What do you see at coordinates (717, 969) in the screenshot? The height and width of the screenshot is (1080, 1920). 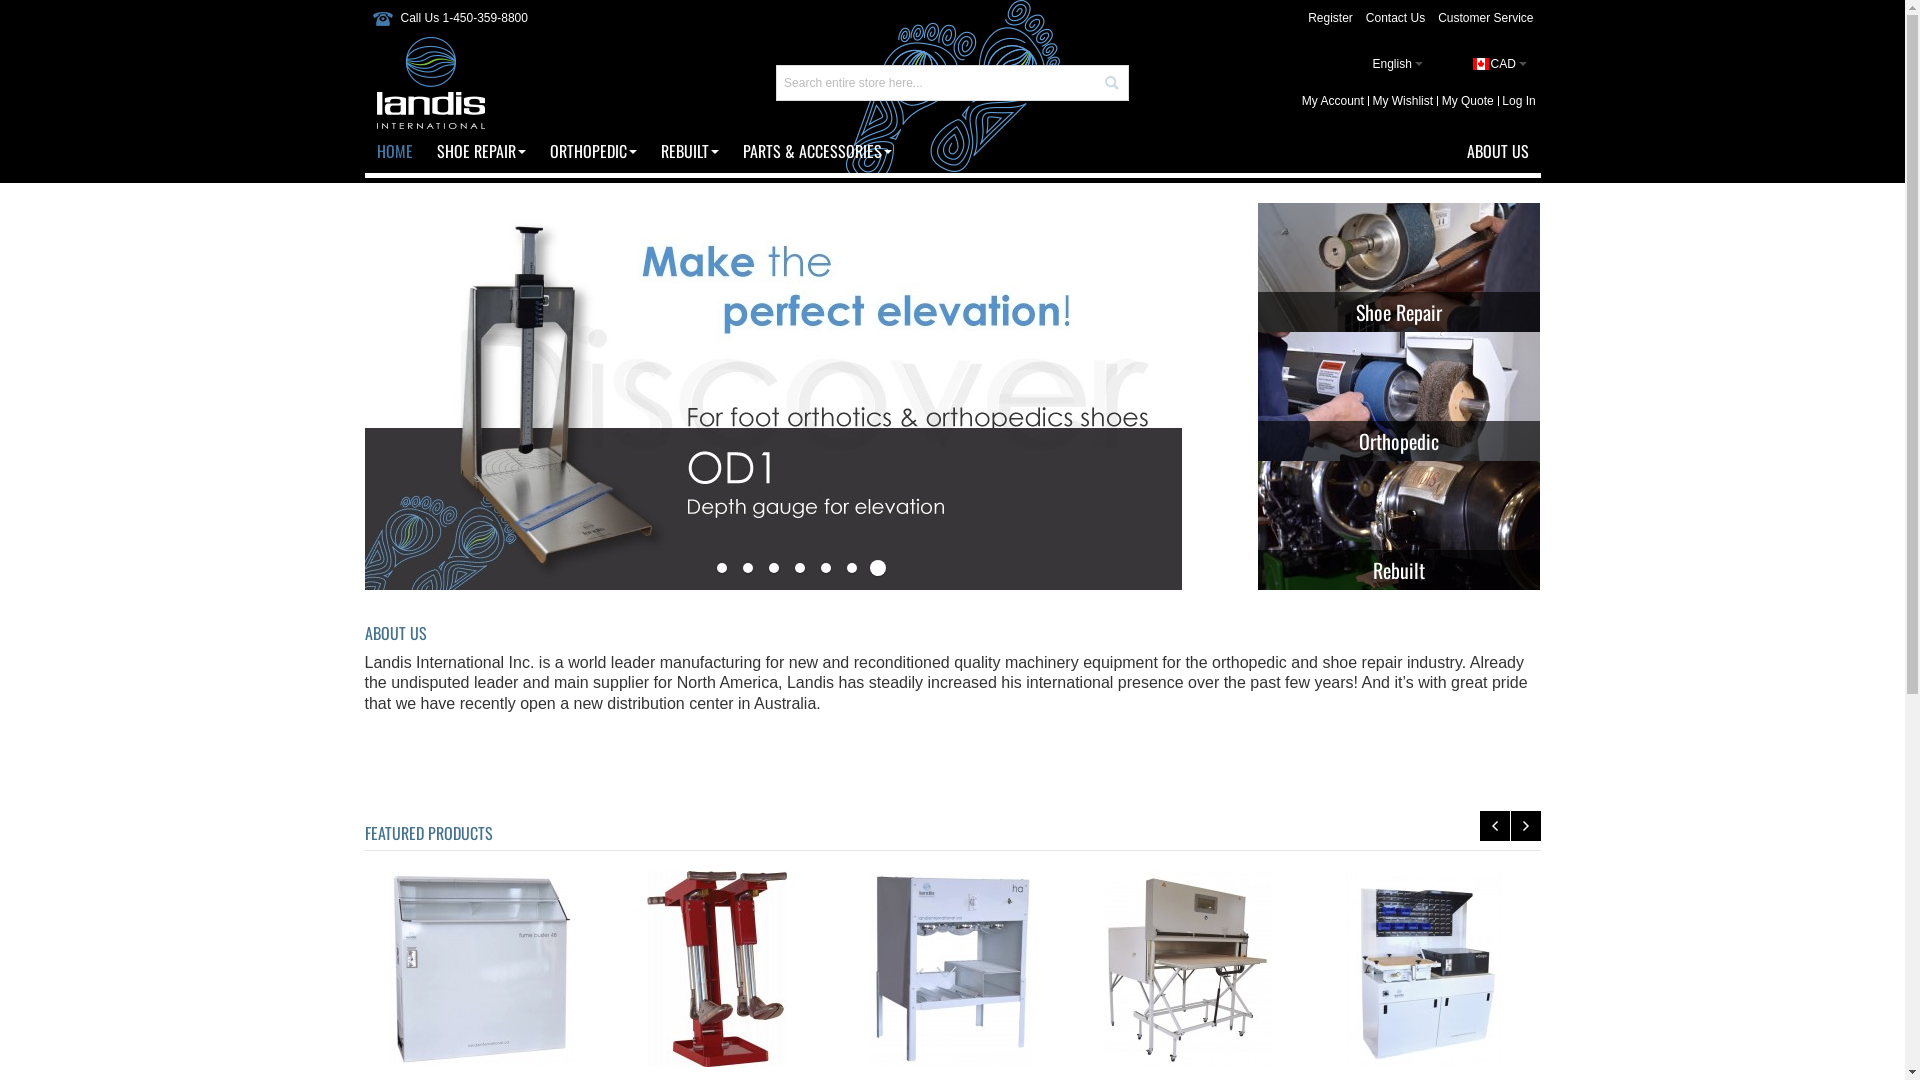 I see `Double boot stretcher - Model Ultra 80L` at bounding box center [717, 969].